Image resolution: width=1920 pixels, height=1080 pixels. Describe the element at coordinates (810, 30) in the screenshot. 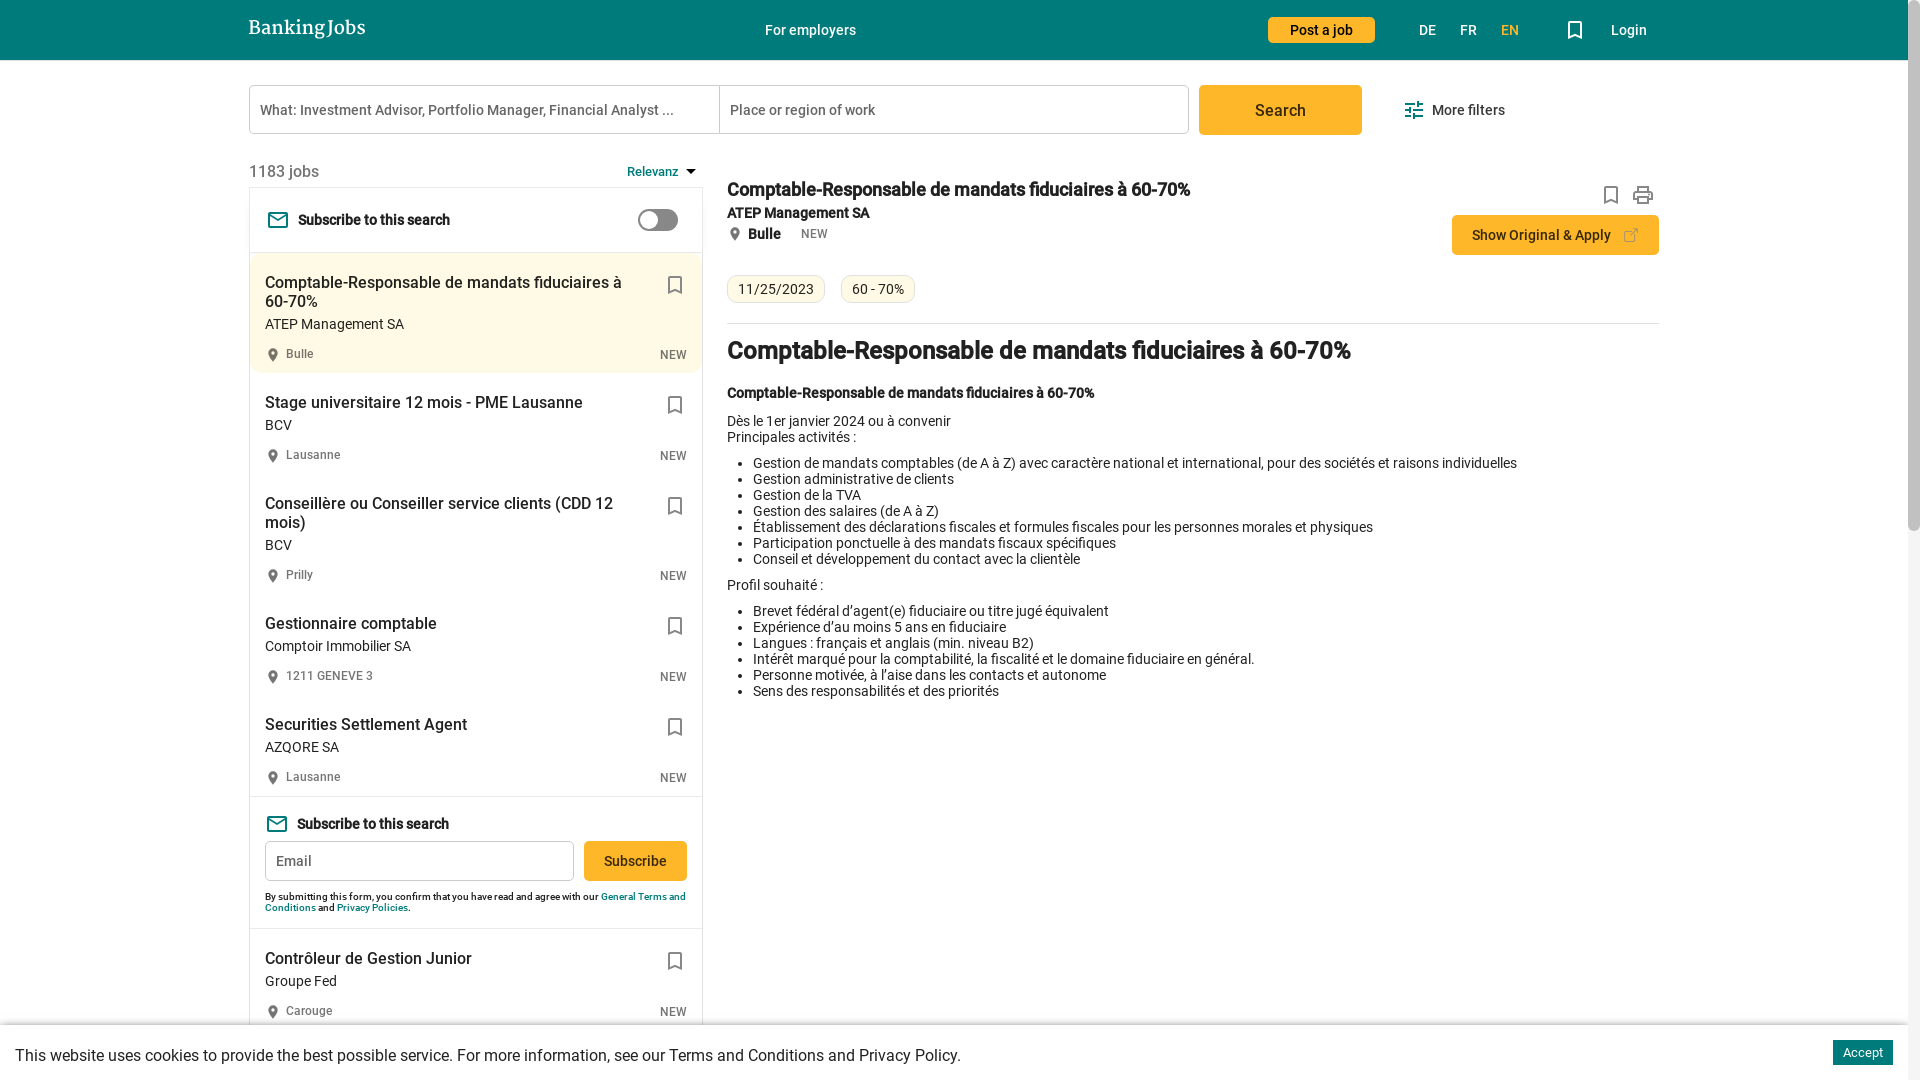

I see `For employers` at that location.